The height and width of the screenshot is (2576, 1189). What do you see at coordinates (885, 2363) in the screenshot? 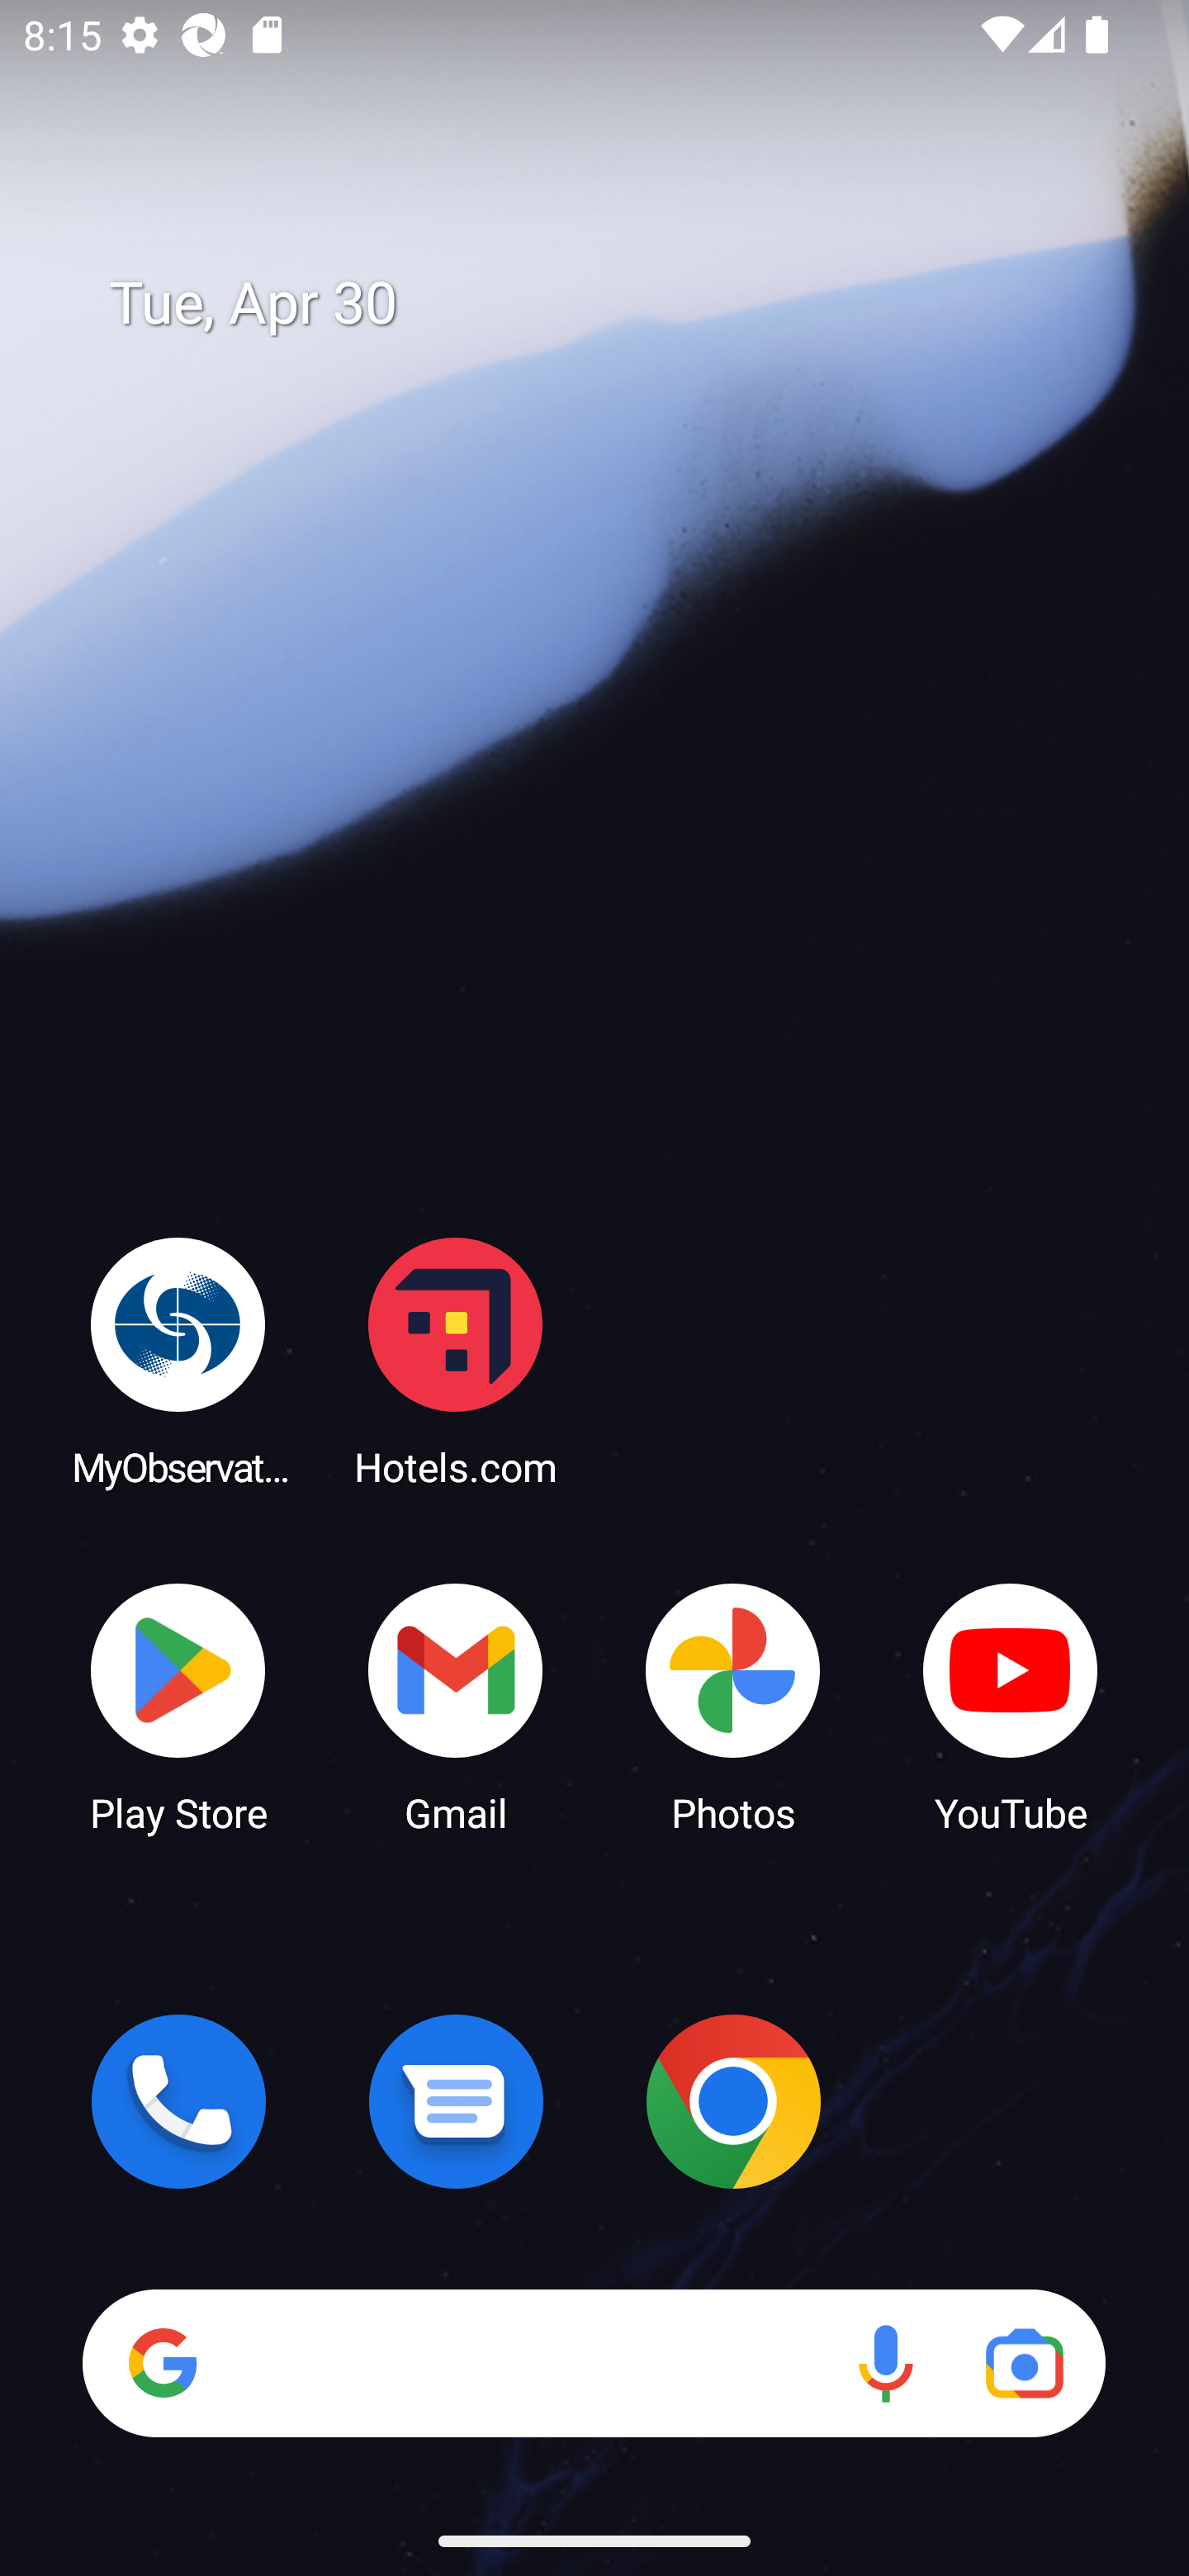
I see `Voice search` at bounding box center [885, 2363].